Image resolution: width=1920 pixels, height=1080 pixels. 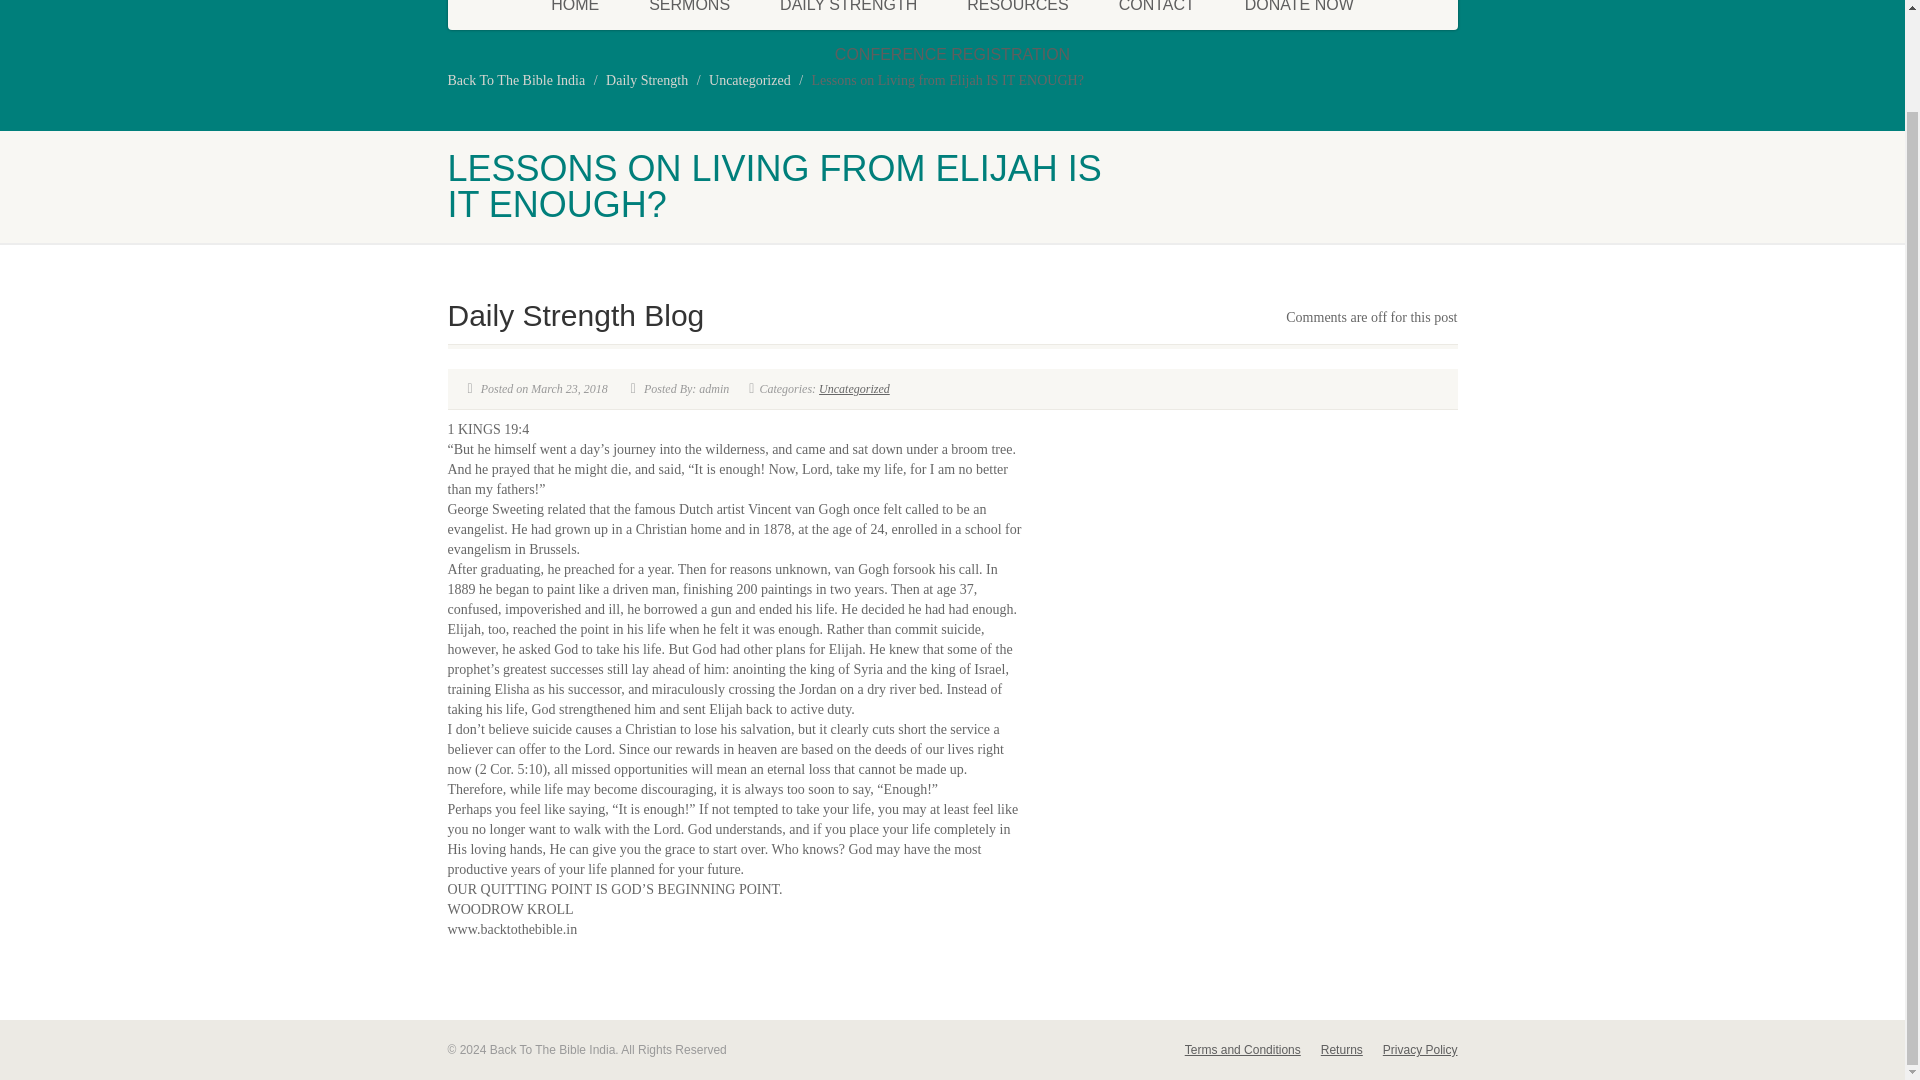 What do you see at coordinates (689, 15) in the screenshot?
I see `SERMONS` at bounding box center [689, 15].